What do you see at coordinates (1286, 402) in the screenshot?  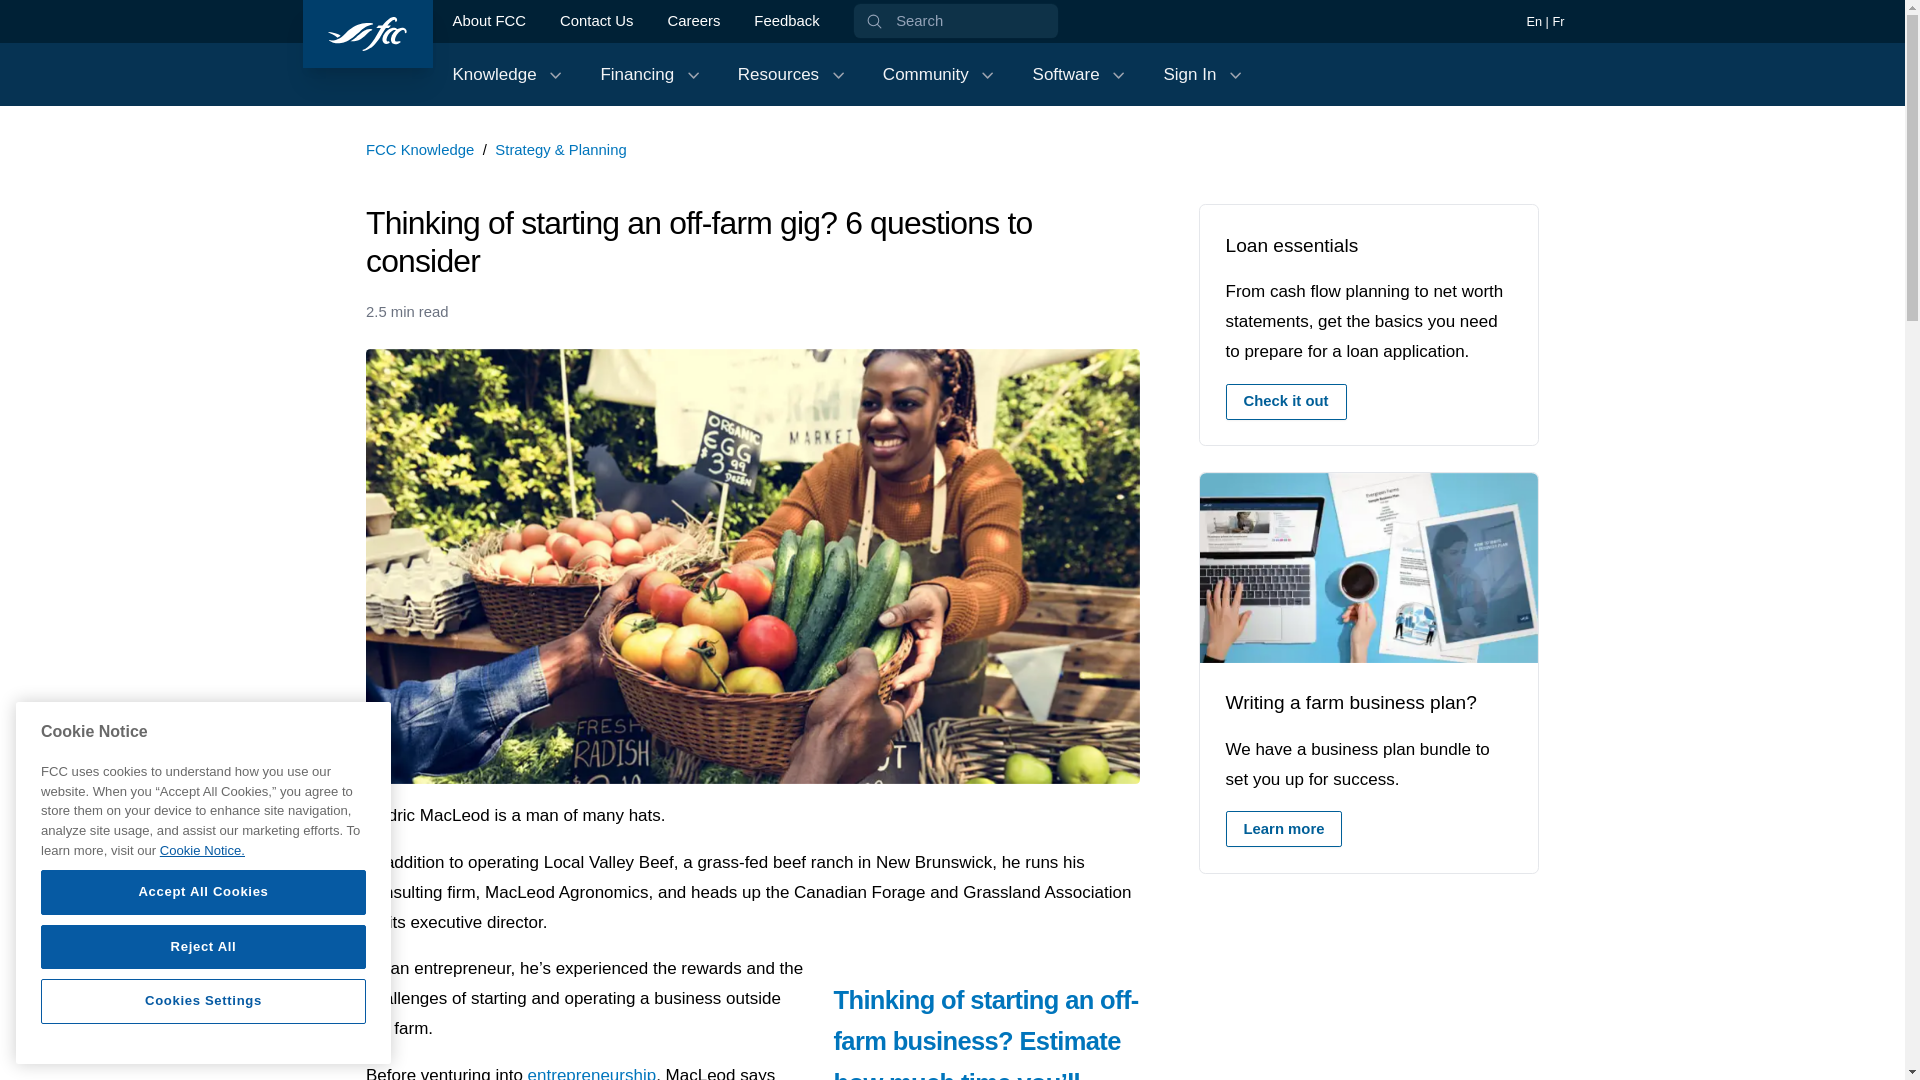 I see `Feedback` at bounding box center [1286, 402].